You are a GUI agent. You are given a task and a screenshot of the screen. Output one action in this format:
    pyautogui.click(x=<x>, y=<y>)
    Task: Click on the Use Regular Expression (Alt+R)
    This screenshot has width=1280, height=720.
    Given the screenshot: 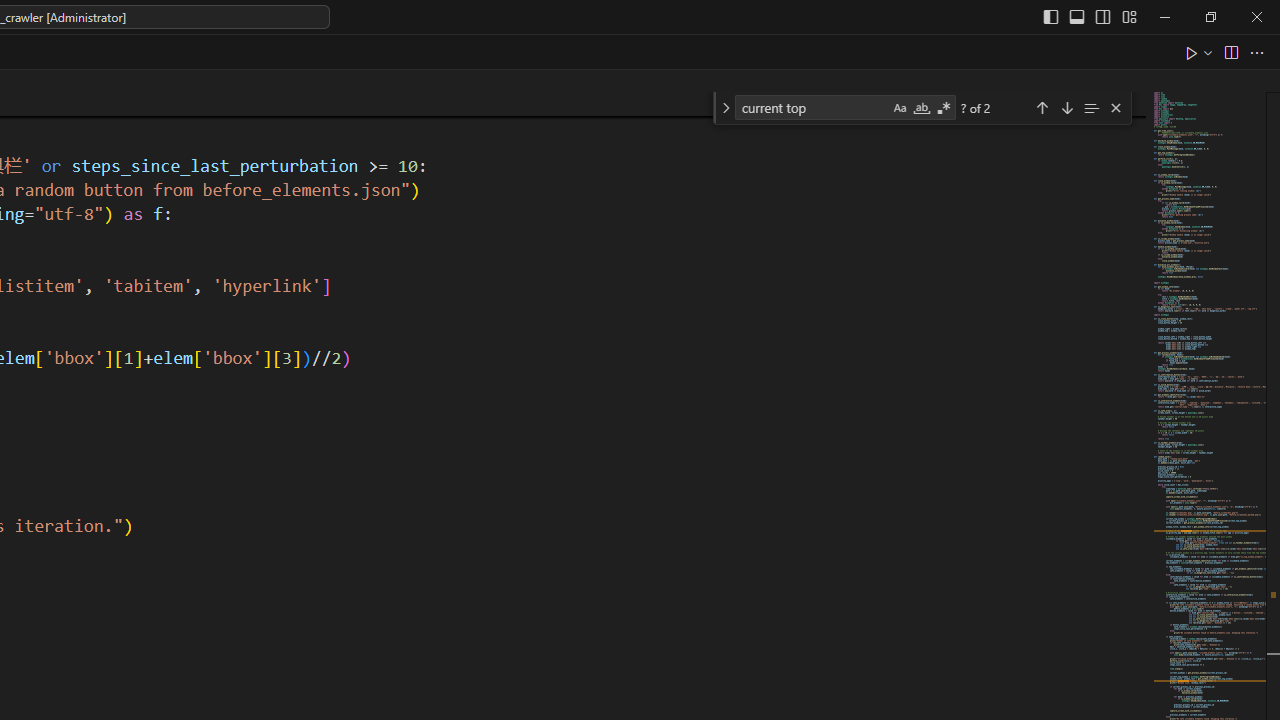 What is the action you would take?
    pyautogui.click(x=944, y=108)
    